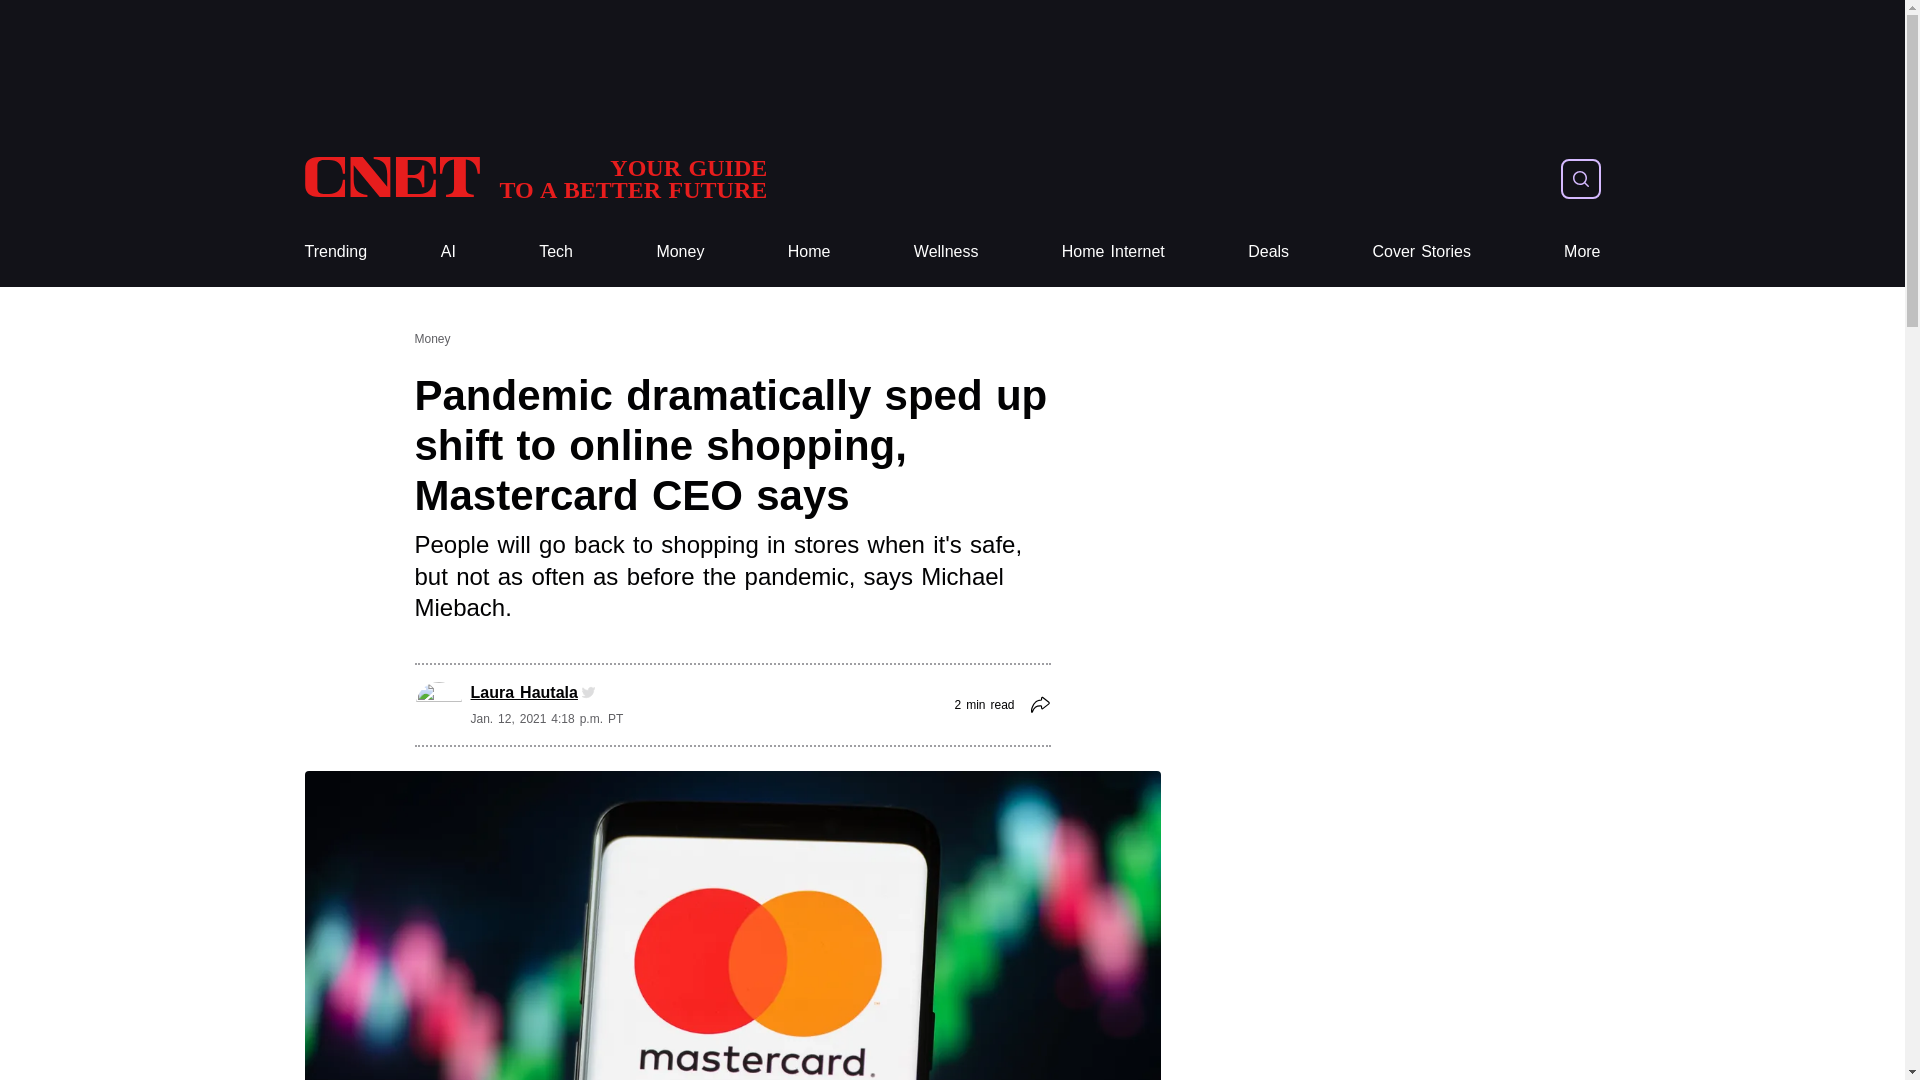 The height and width of the screenshot is (1080, 1920). What do you see at coordinates (1421, 252) in the screenshot?
I see `More` at bounding box center [1421, 252].